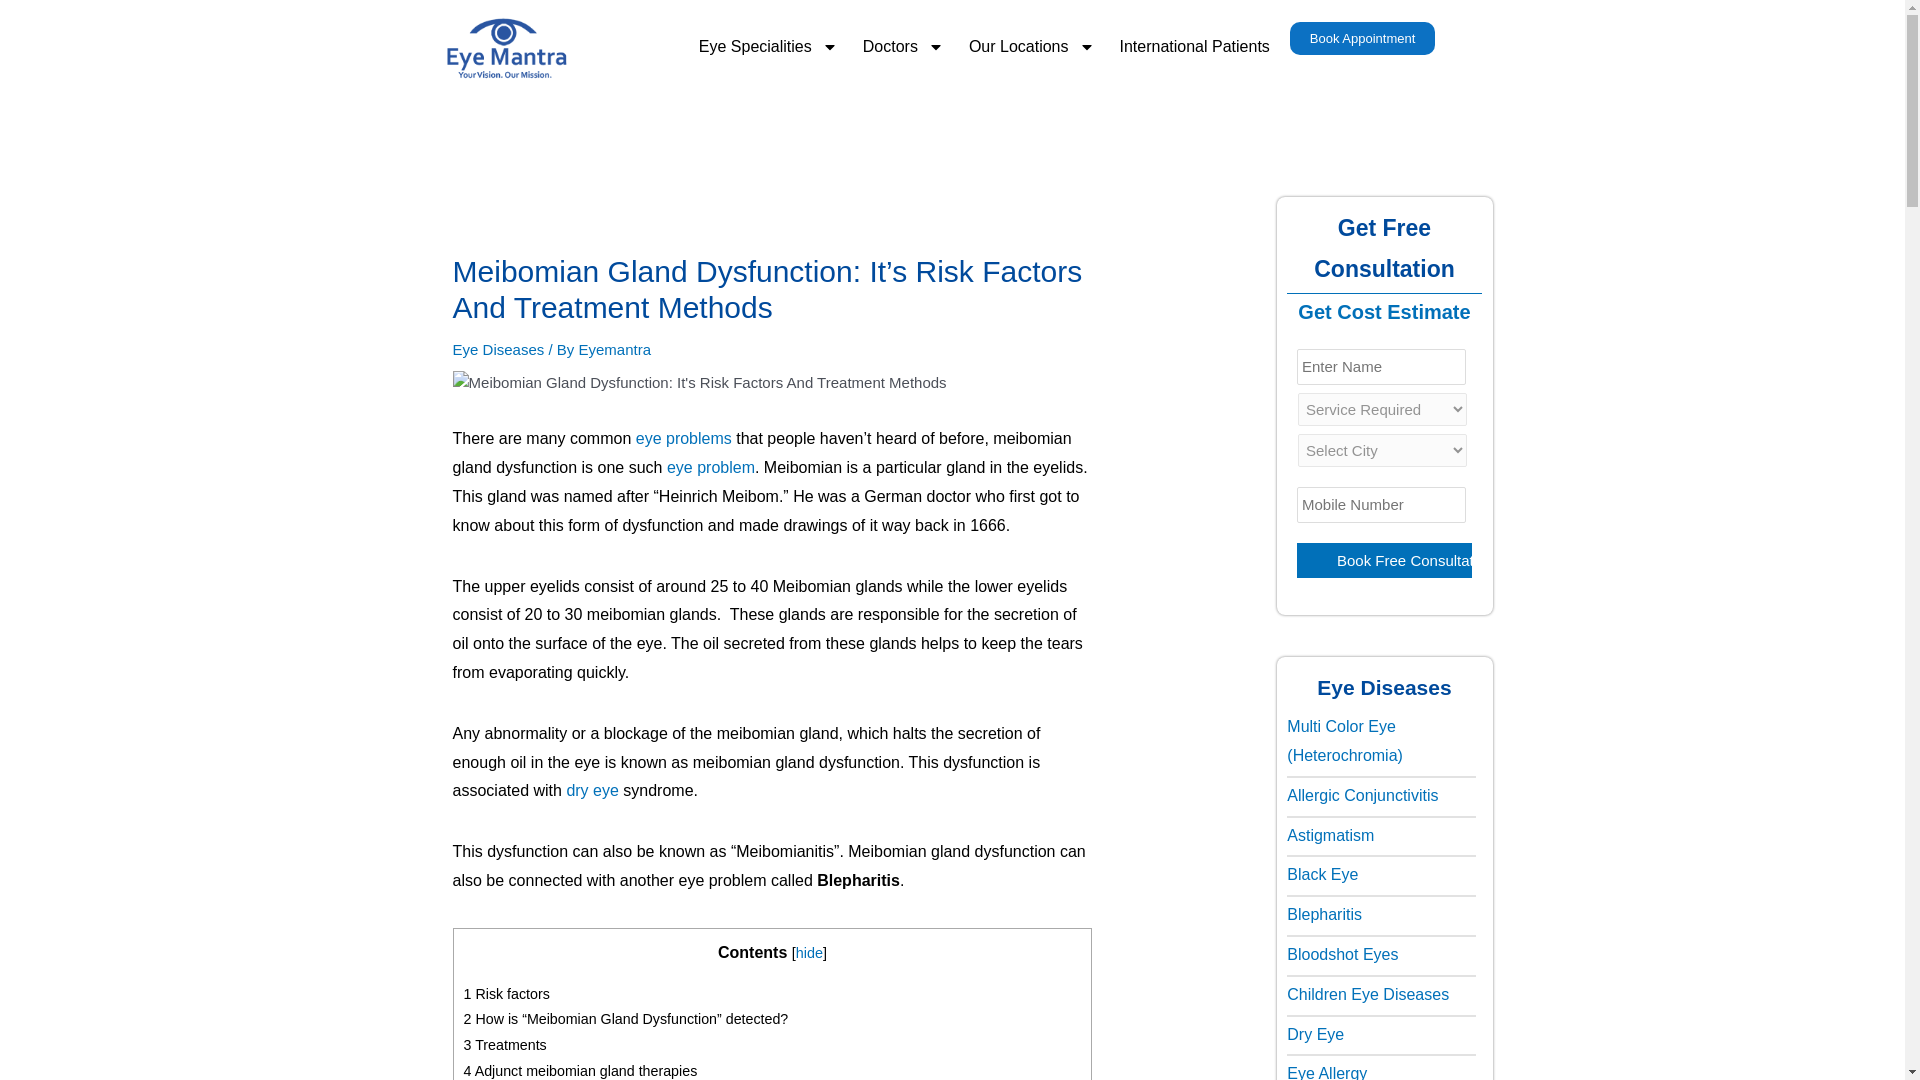  Describe the element at coordinates (683, 438) in the screenshot. I see `eye problems` at that location.